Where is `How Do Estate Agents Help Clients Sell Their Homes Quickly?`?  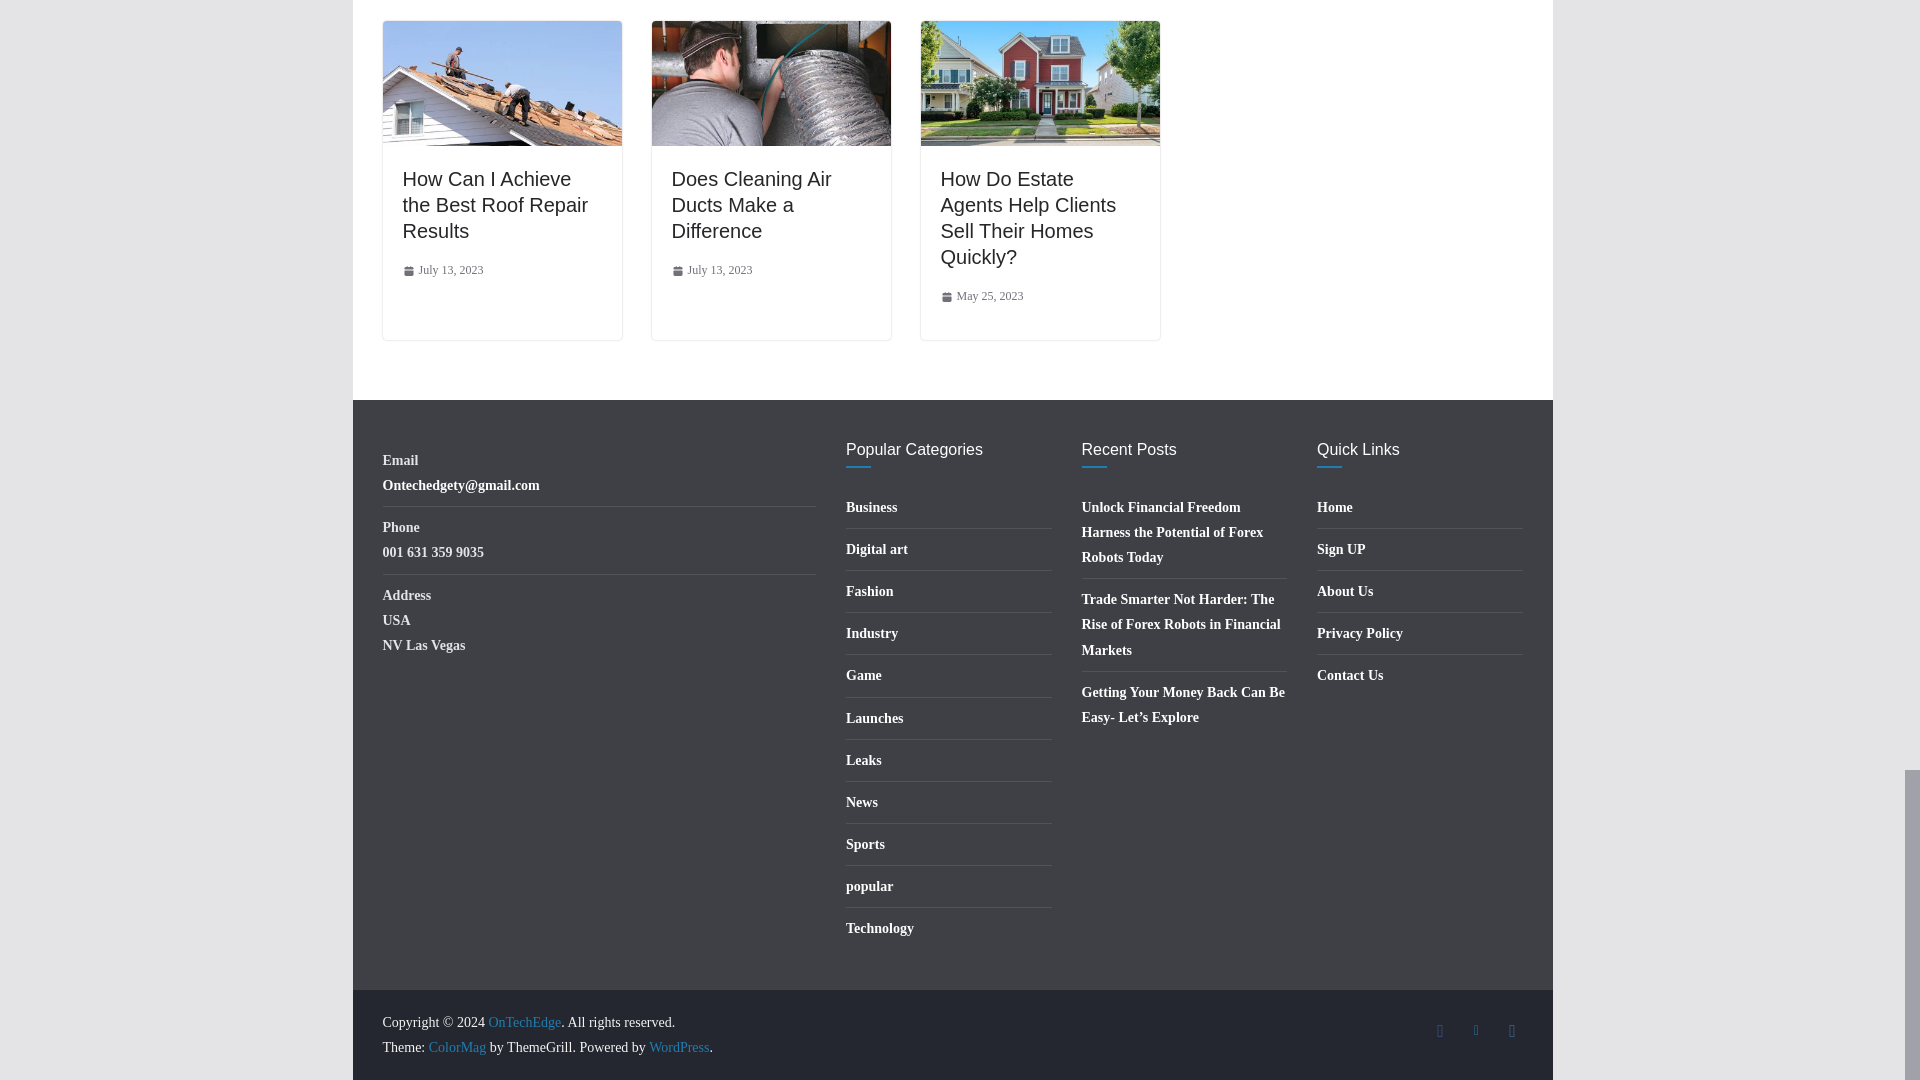
How Do Estate Agents Help Clients Sell Their Homes Quickly? is located at coordinates (1028, 218).